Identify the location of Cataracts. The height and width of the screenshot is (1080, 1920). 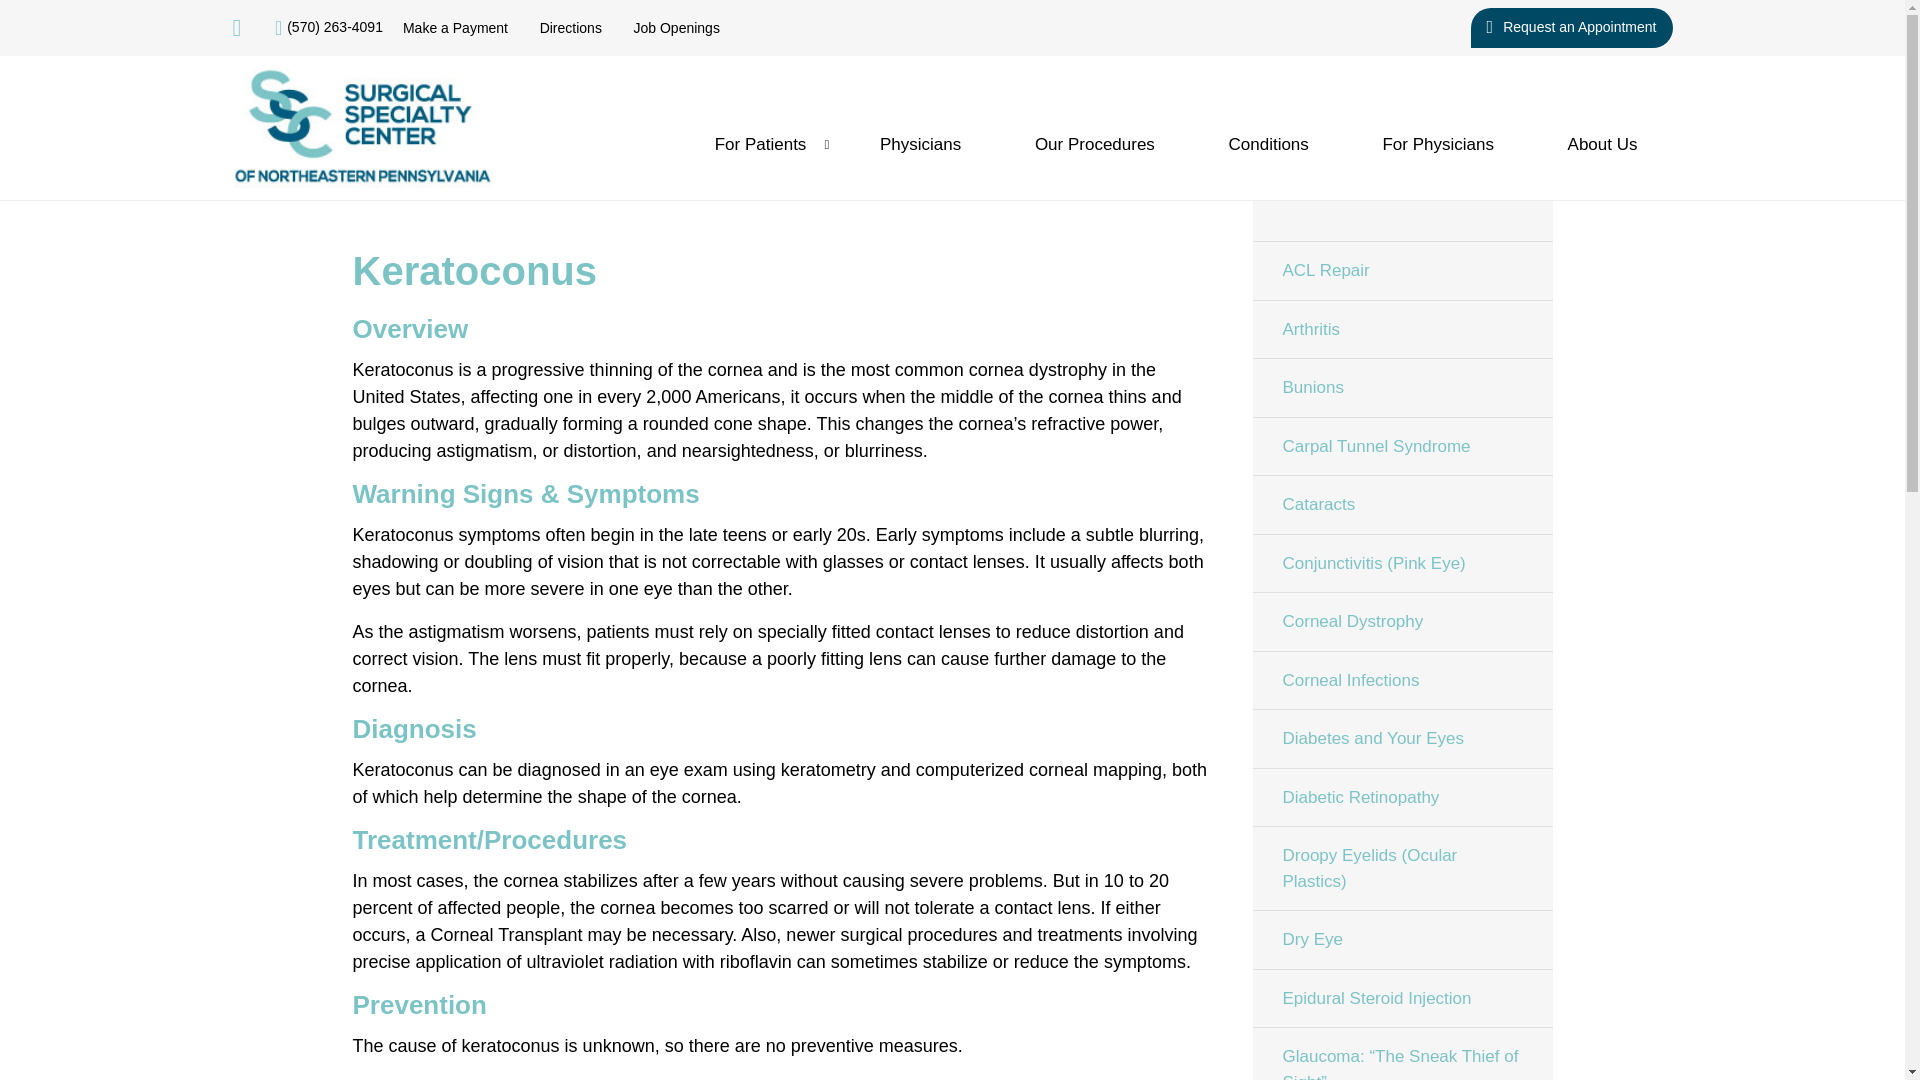
(1401, 504).